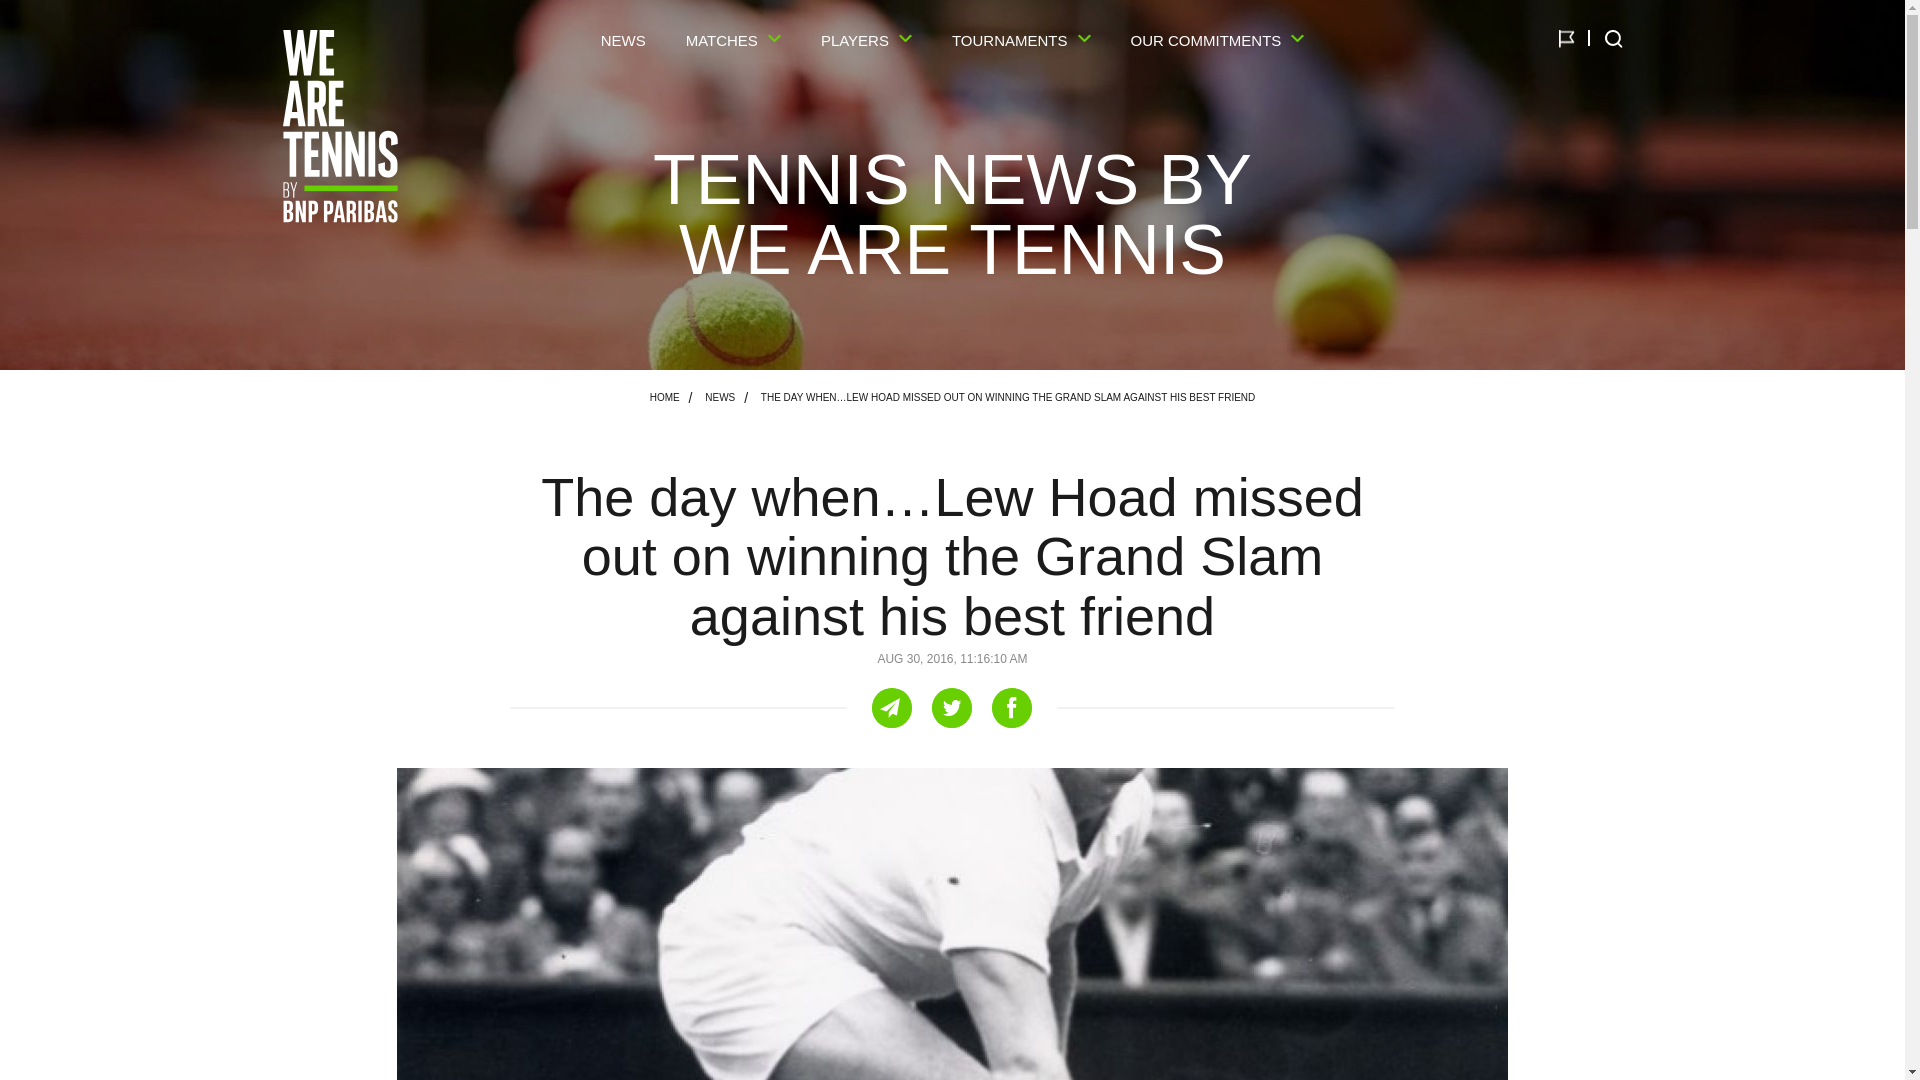 This screenshot has height=1080, width=1920. Describe the element at coordinates (1012, 707) in the screenshot. I see `Share on Facebook` at that location.